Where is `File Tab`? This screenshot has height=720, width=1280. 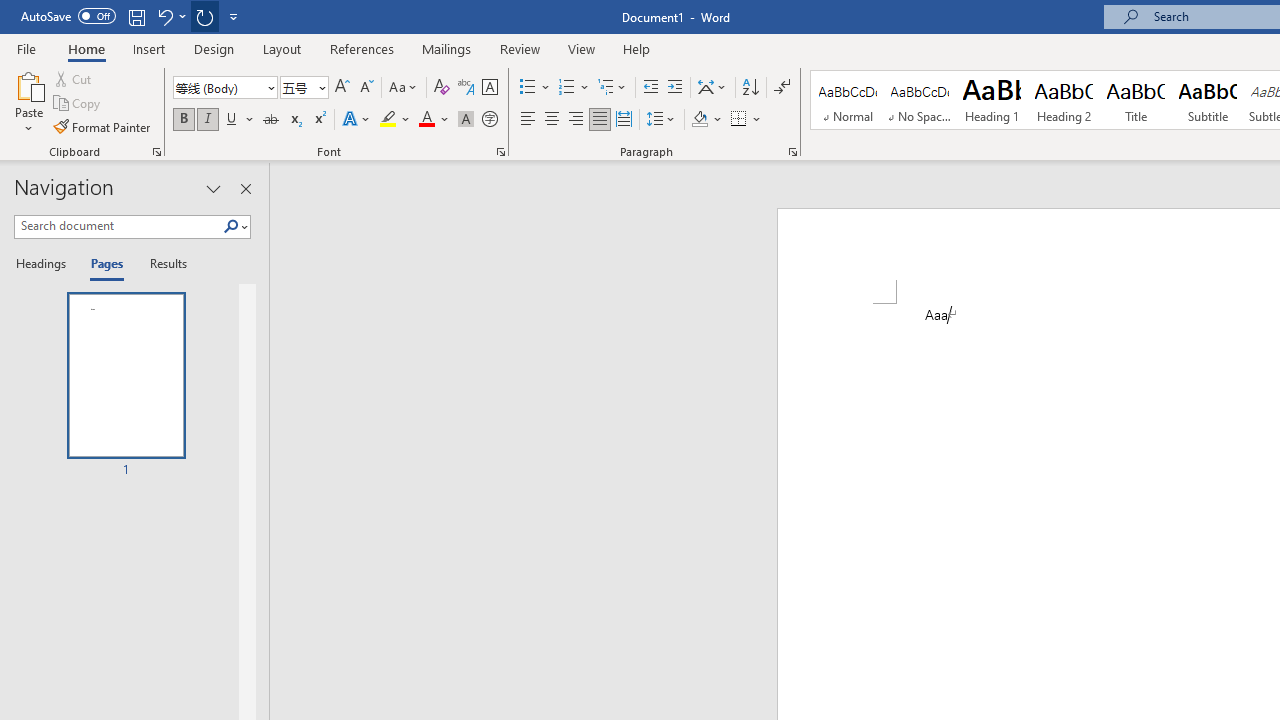 File Tab is located at coordinates (26, 48).